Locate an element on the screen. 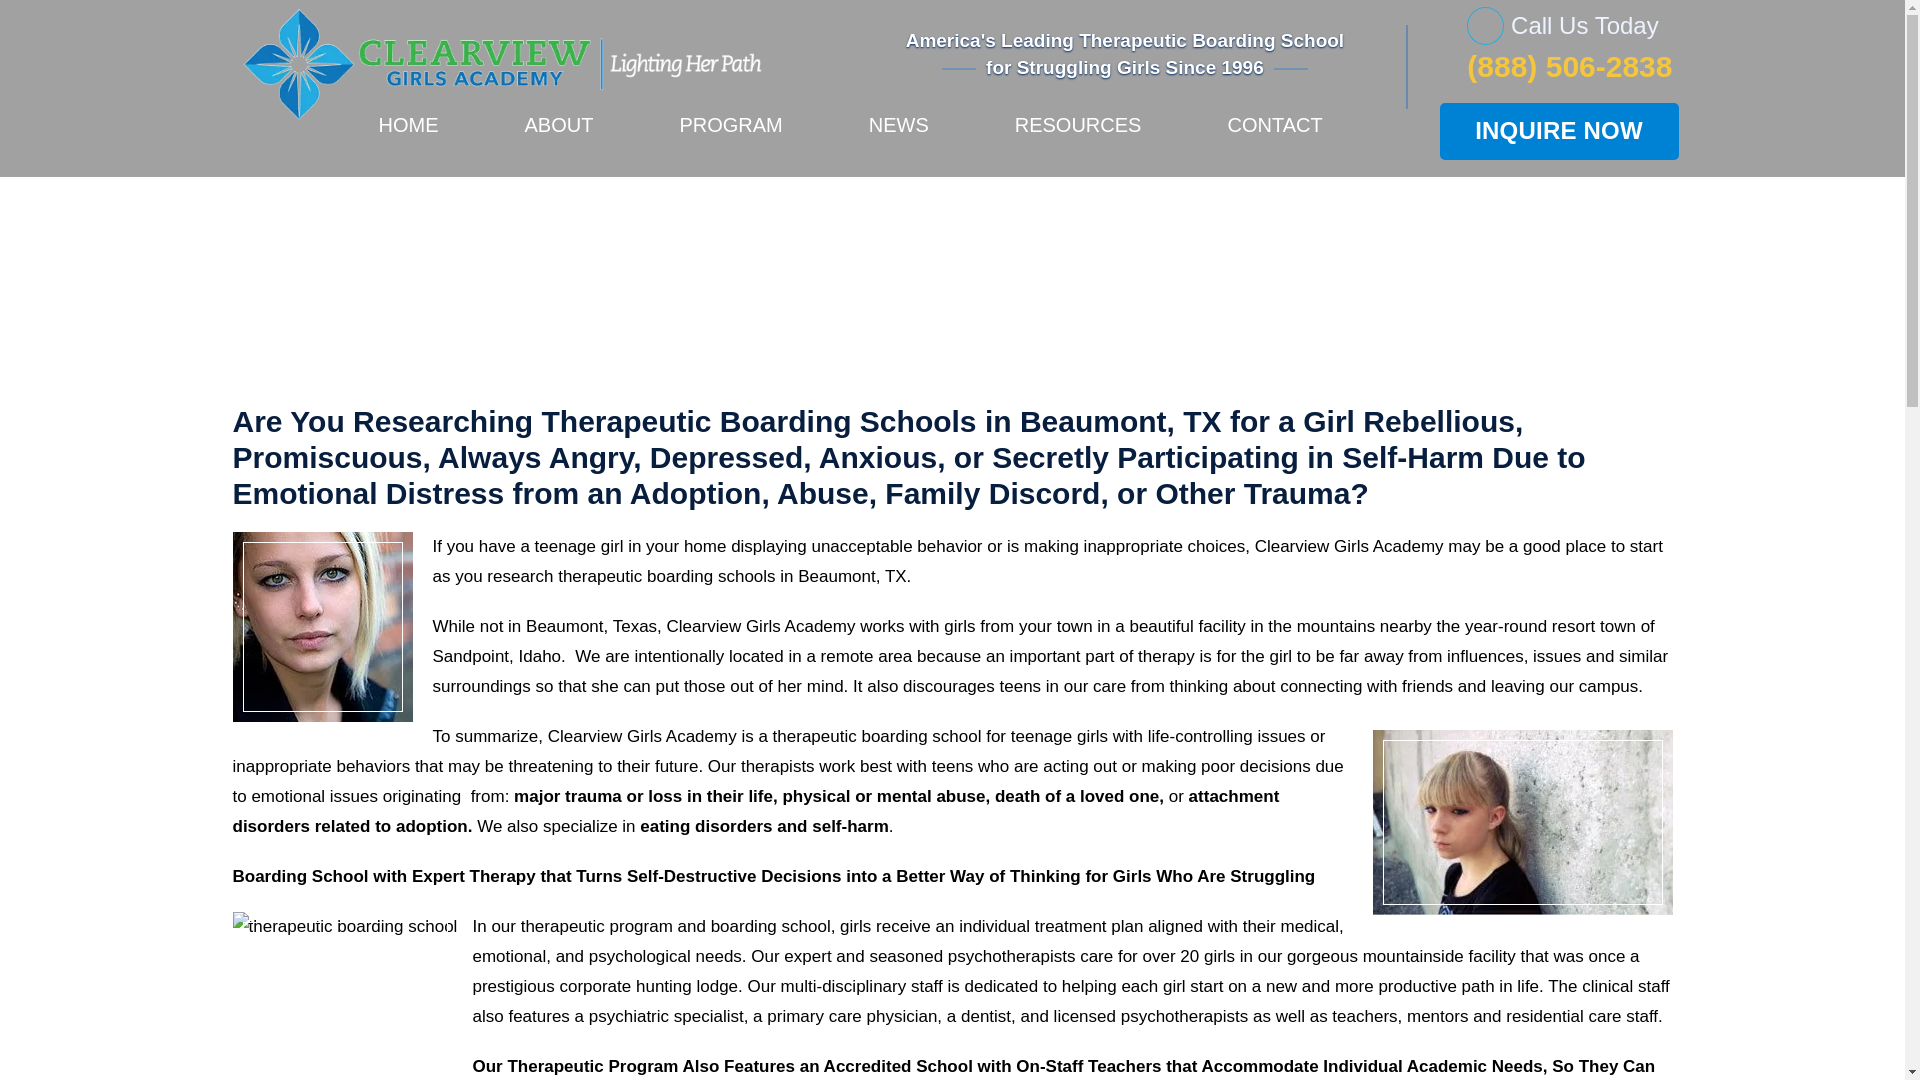 This screenshot has width=1920, height=1080. HOME is located at coordinates (408, 137).